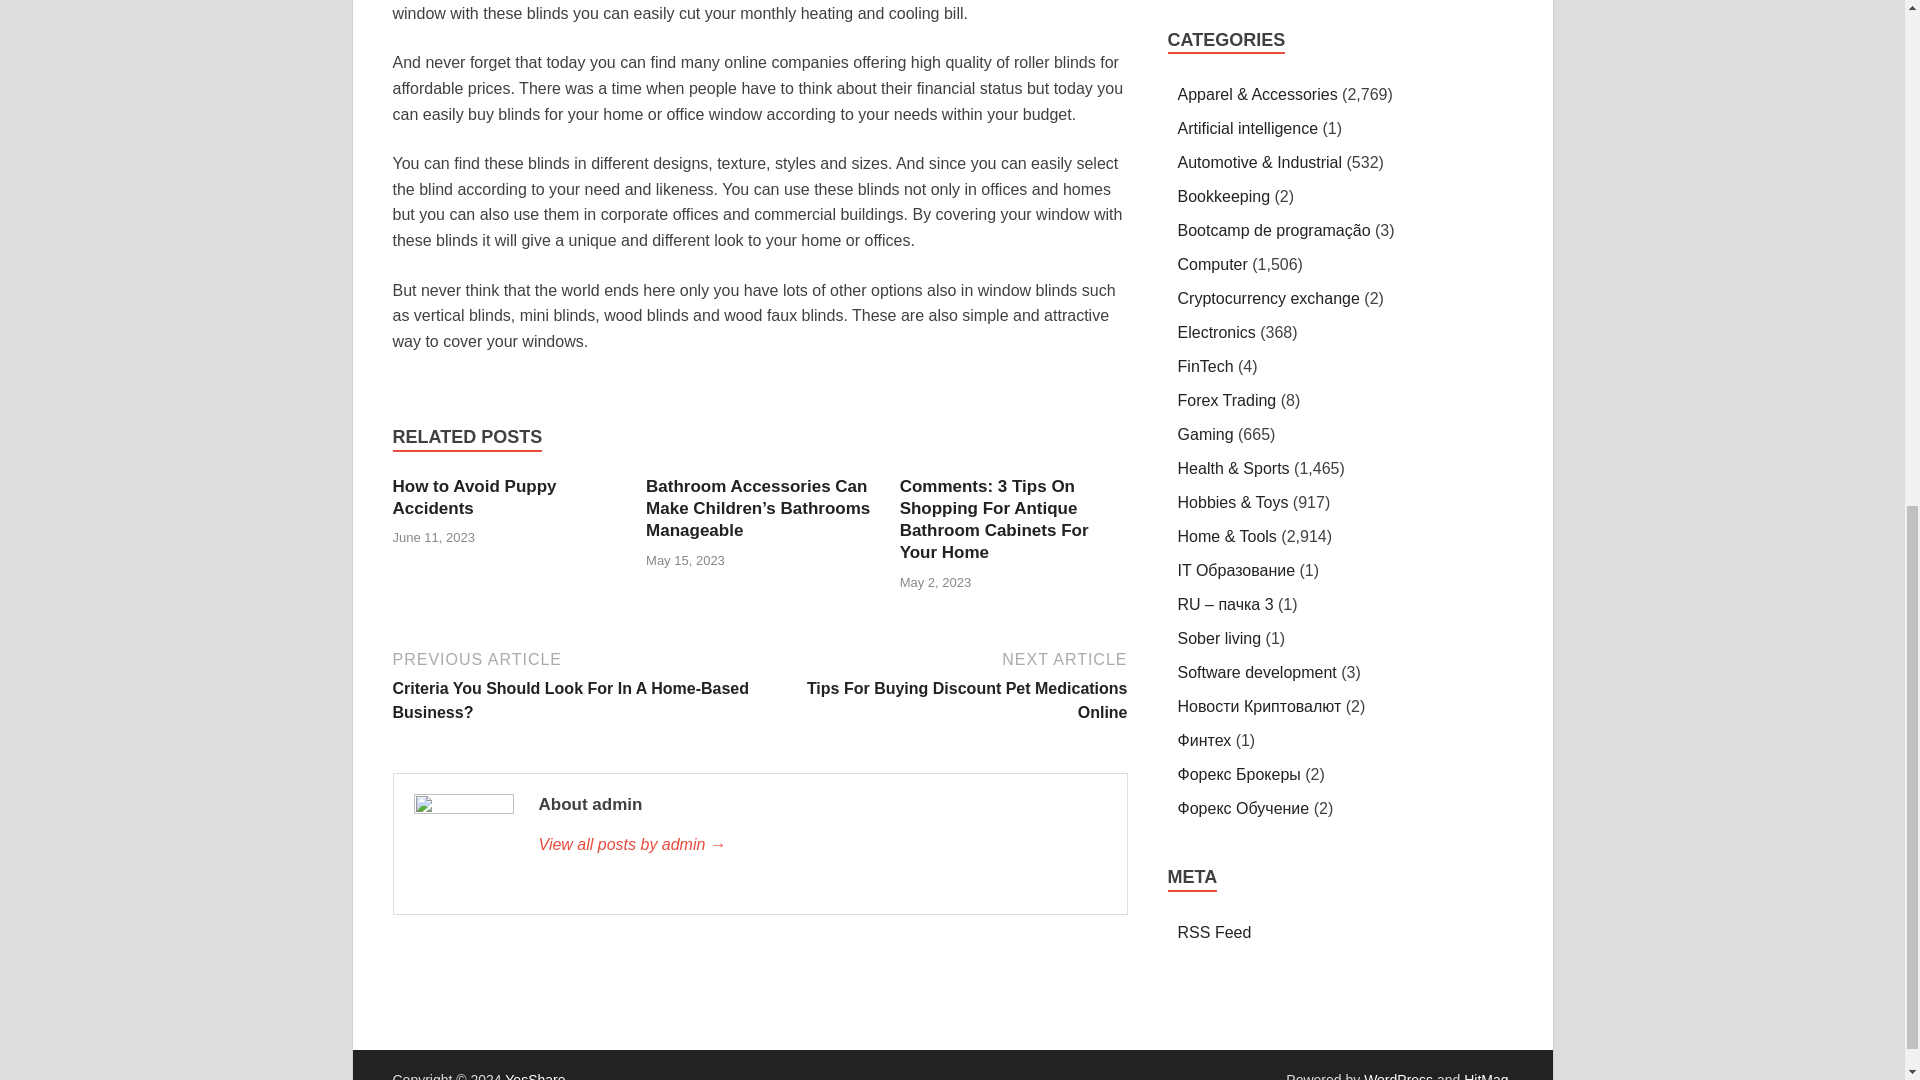  Describe the element at coordinates (944, 684) in the screenshot. I see `How to Avoid Puppy Accidents` at that location.